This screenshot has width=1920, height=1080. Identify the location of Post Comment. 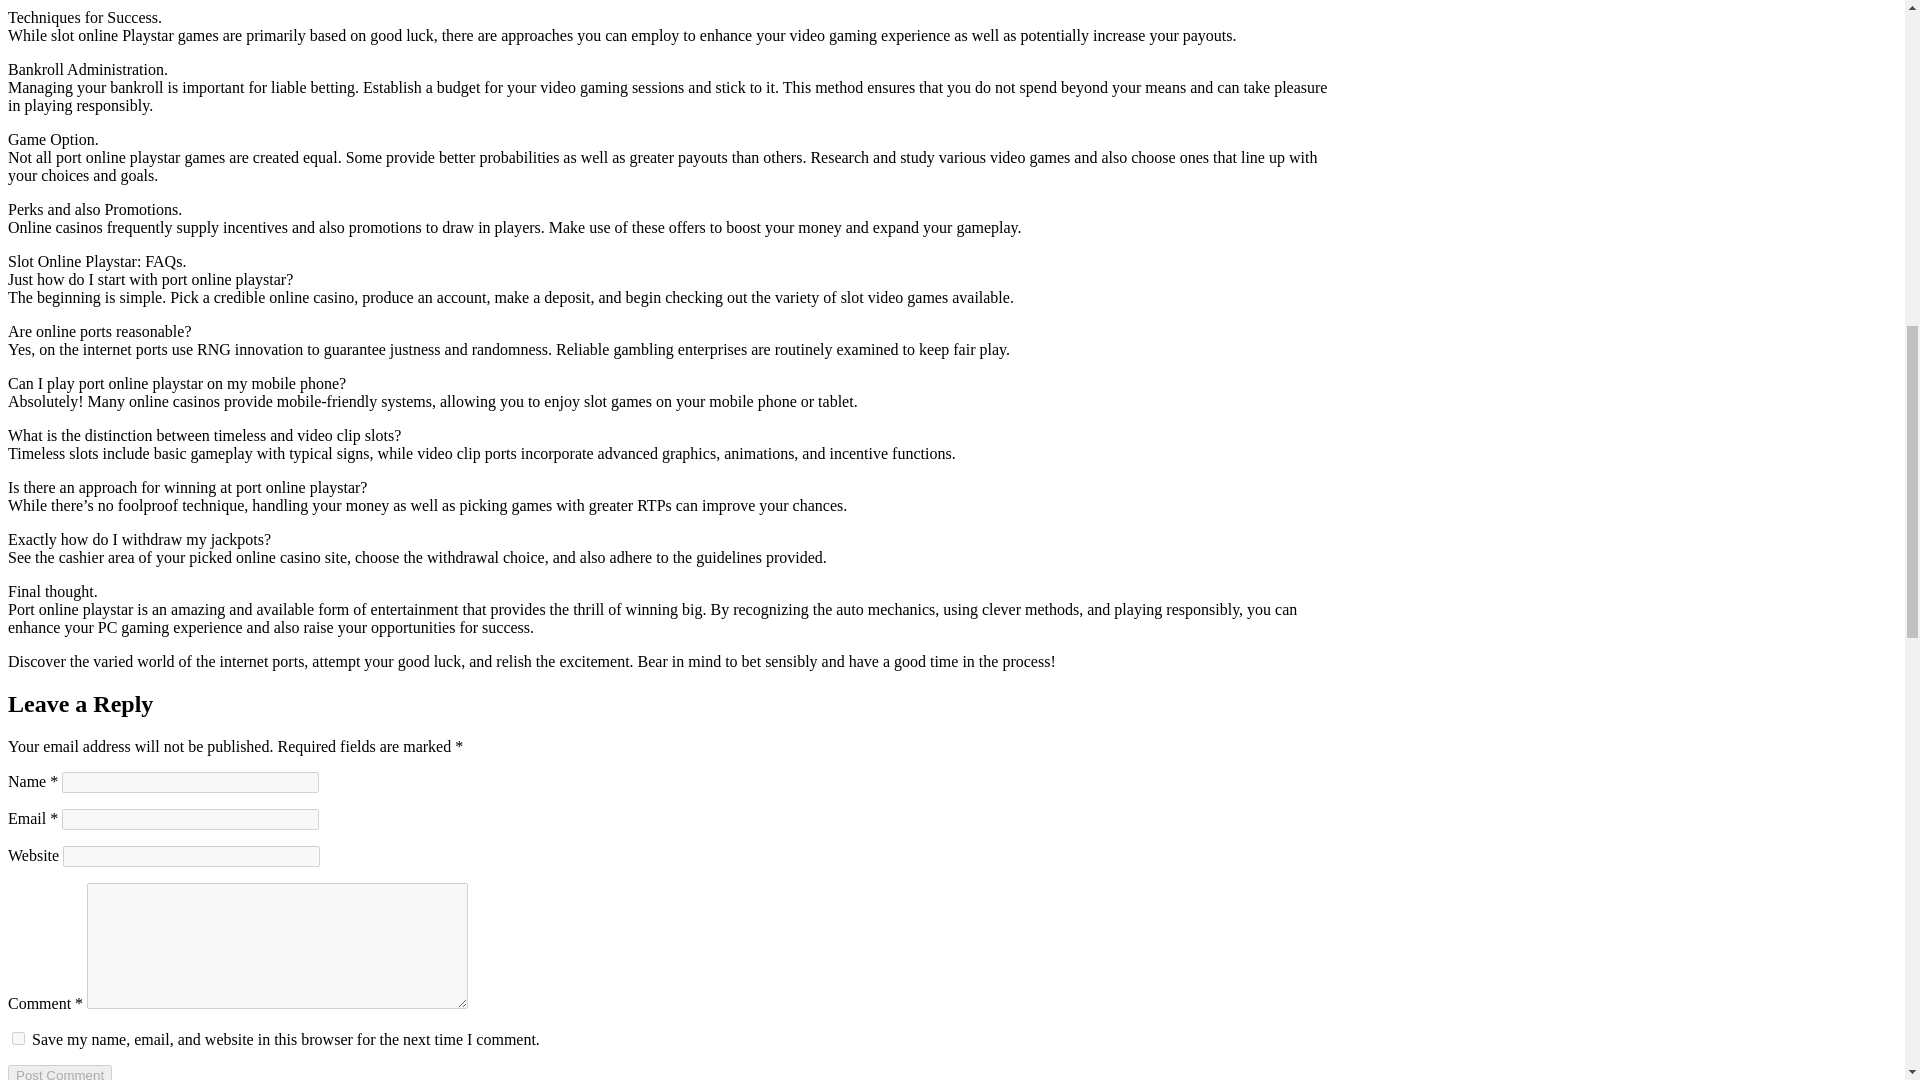
(59, 1072).